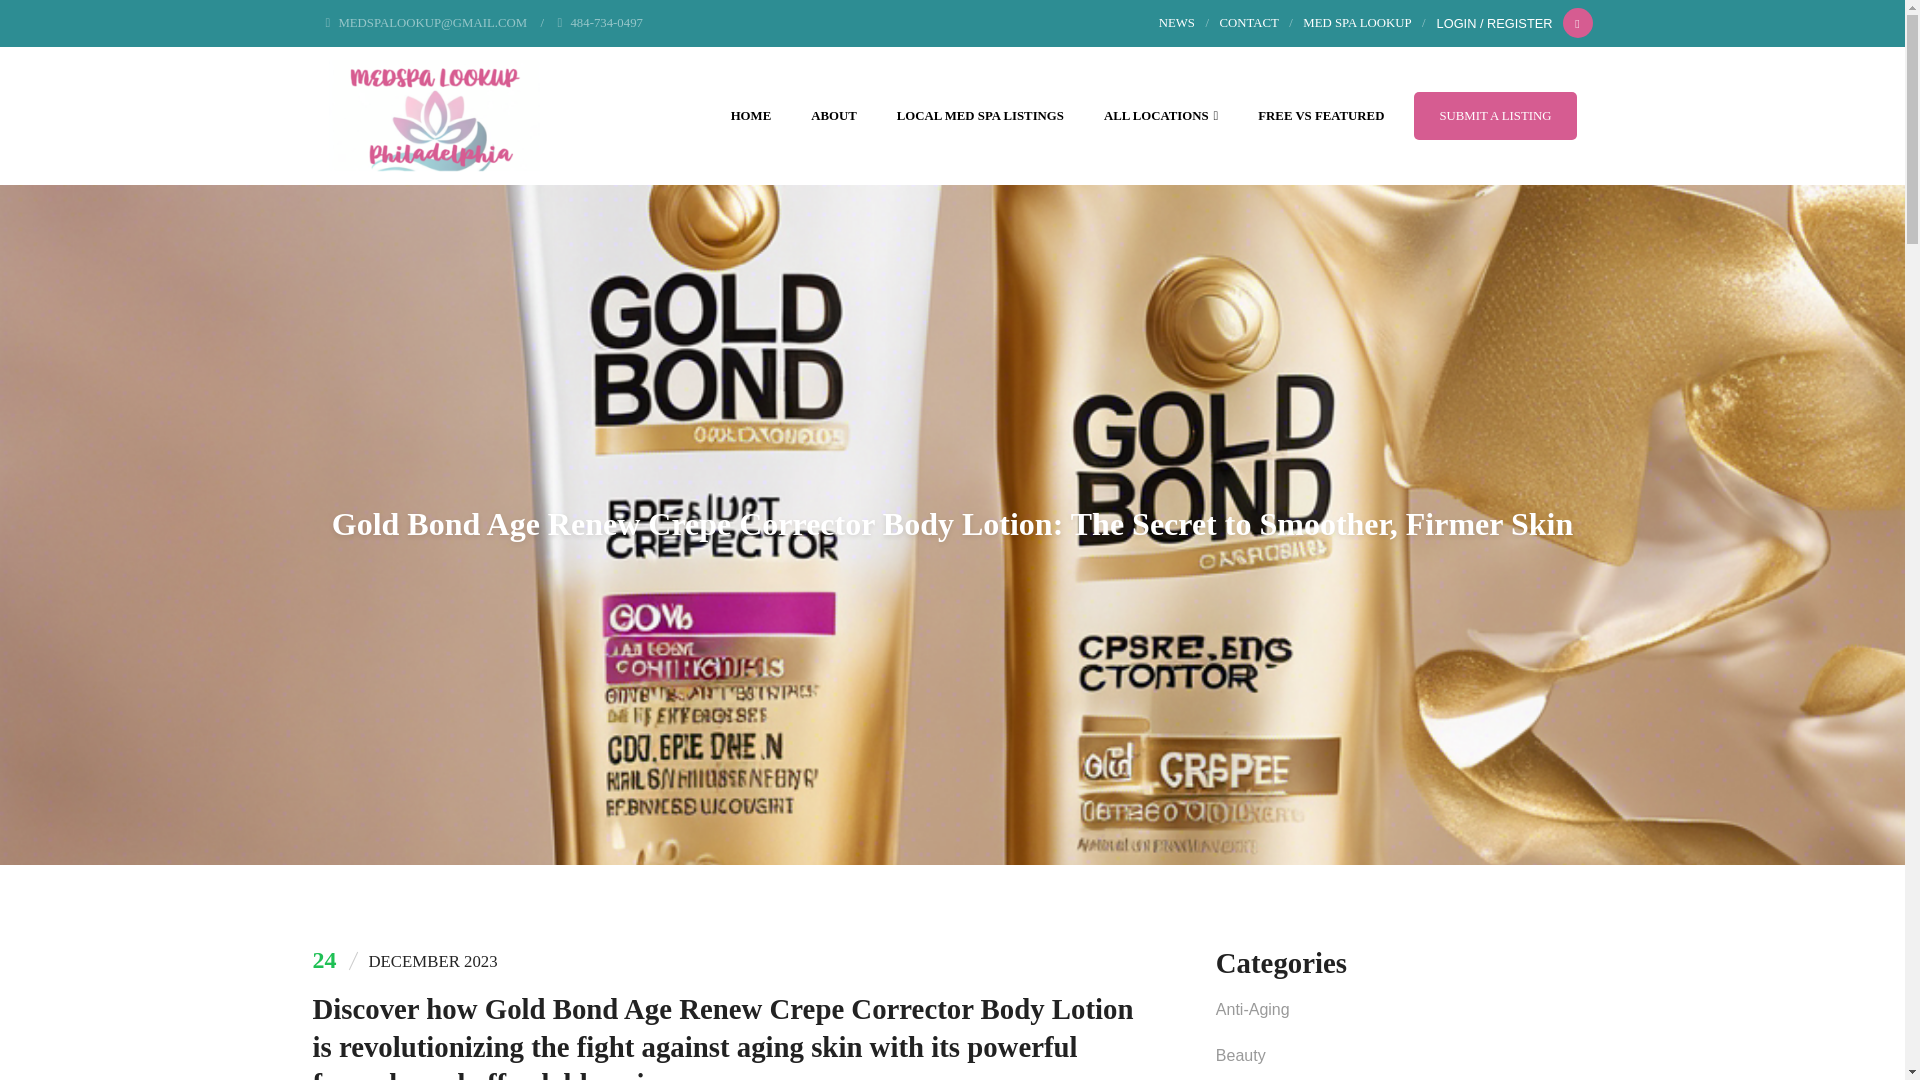 This screenshot has height=1080, width=1920. What do you see at coordinates (1494, 116) in the screenshot?
I see `SUBMIT A LISTING` at bounding box center [1494, 116].